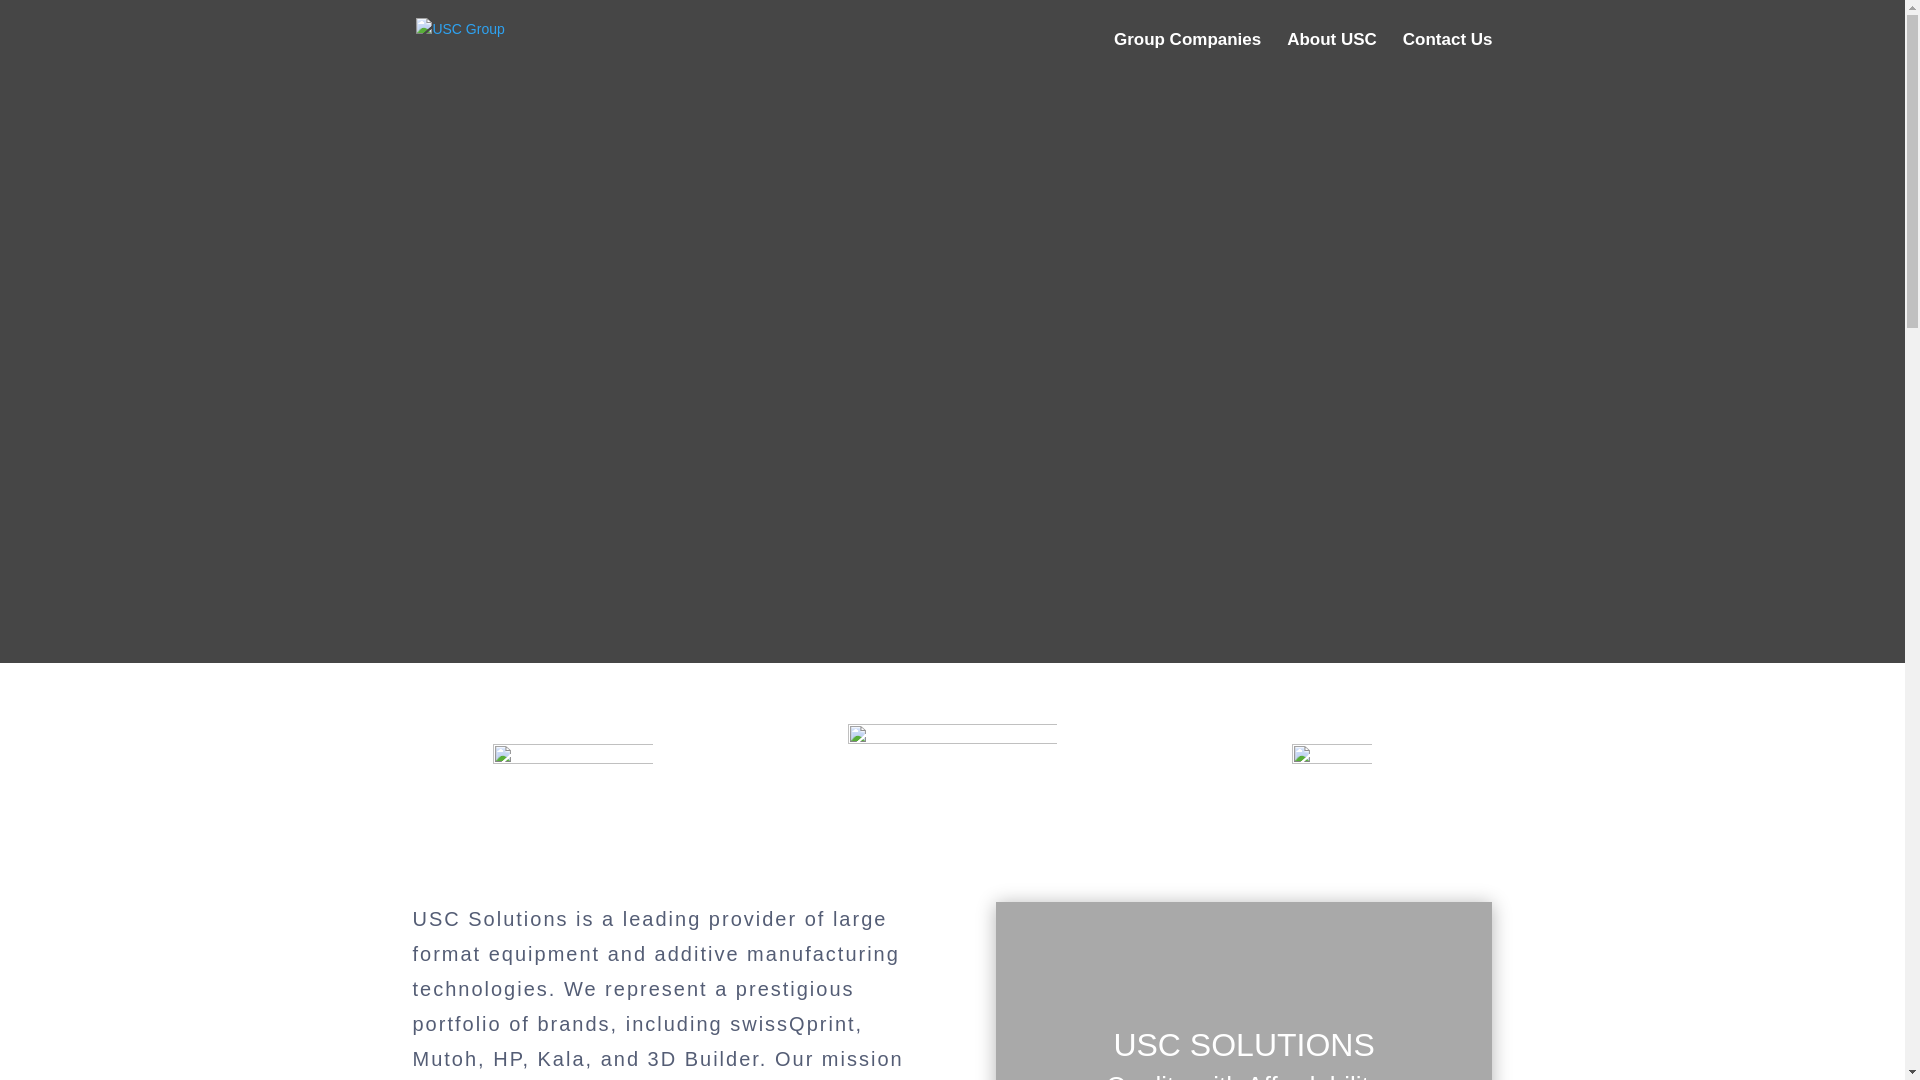 The image size is (1920, 1080). What do you see at coordinates (572, 776) in the screenshot?
I see `USC Solns` at bounding box center [572, 776].